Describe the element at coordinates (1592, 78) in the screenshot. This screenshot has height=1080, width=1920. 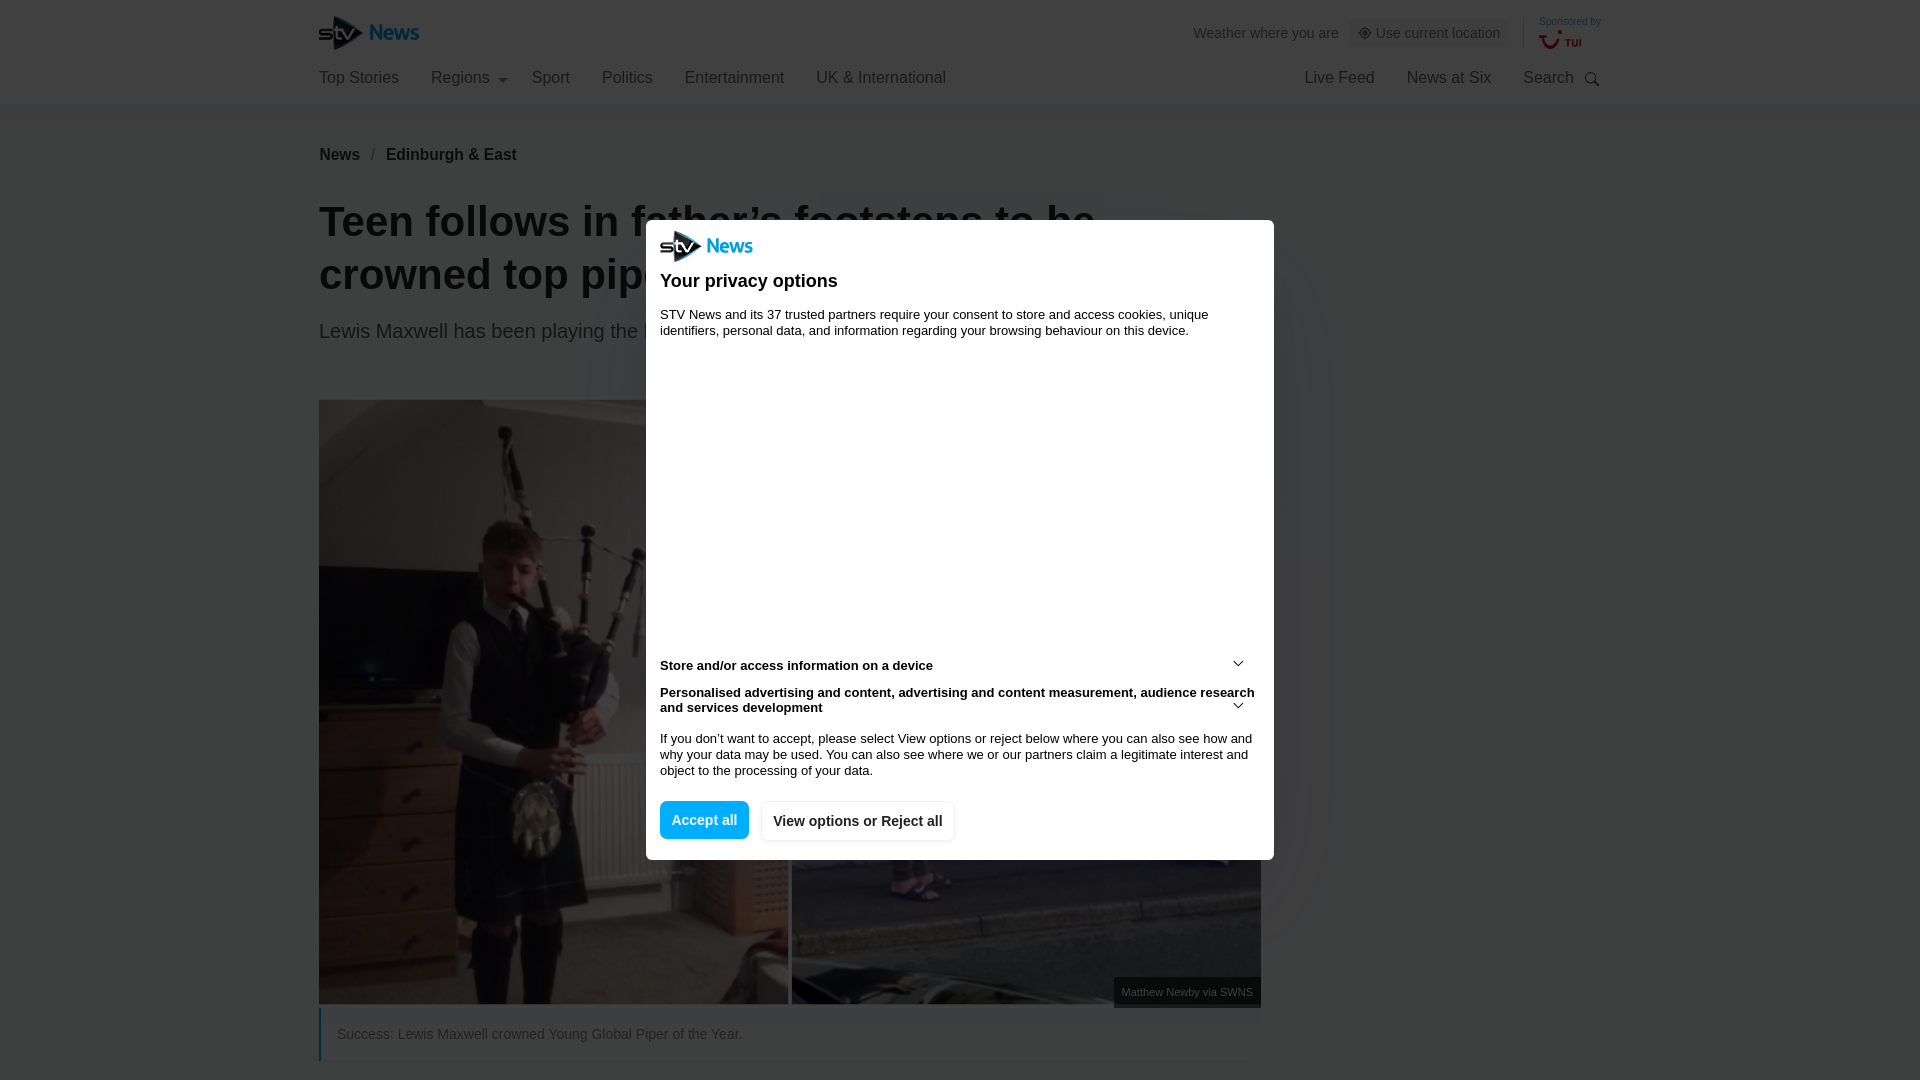
I see `Search` at that location.